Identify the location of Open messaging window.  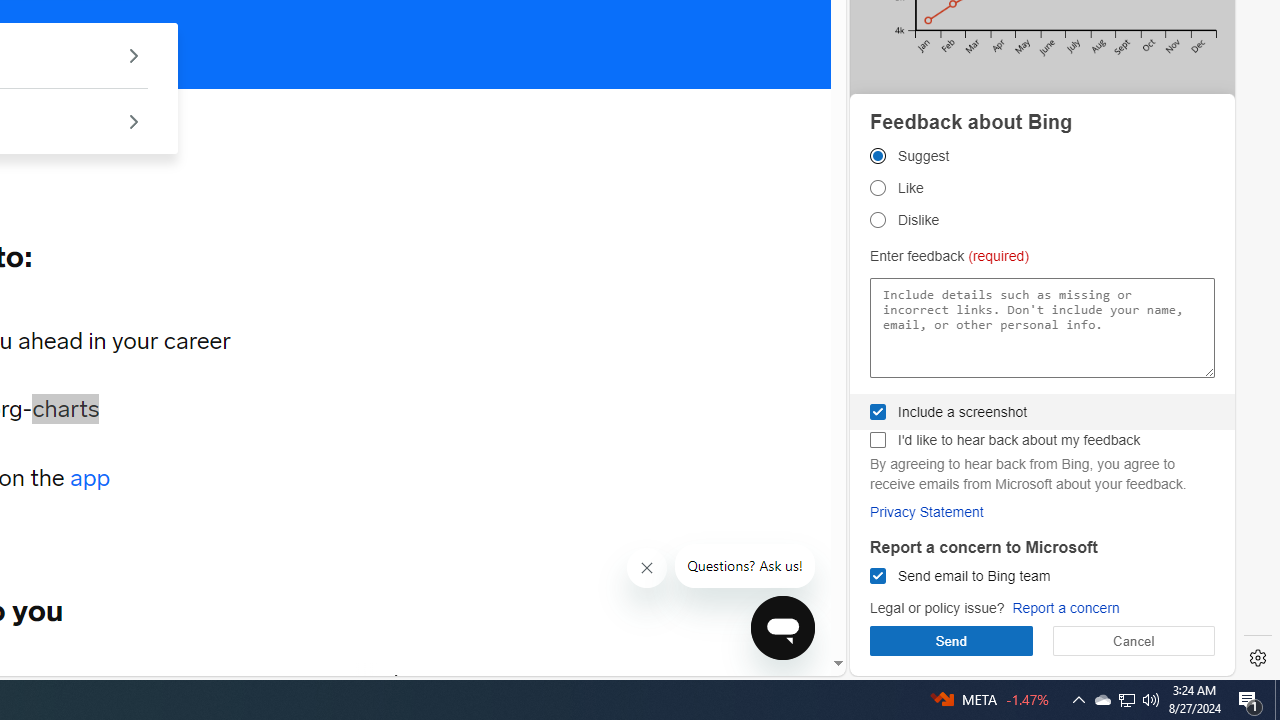
(783, 628).